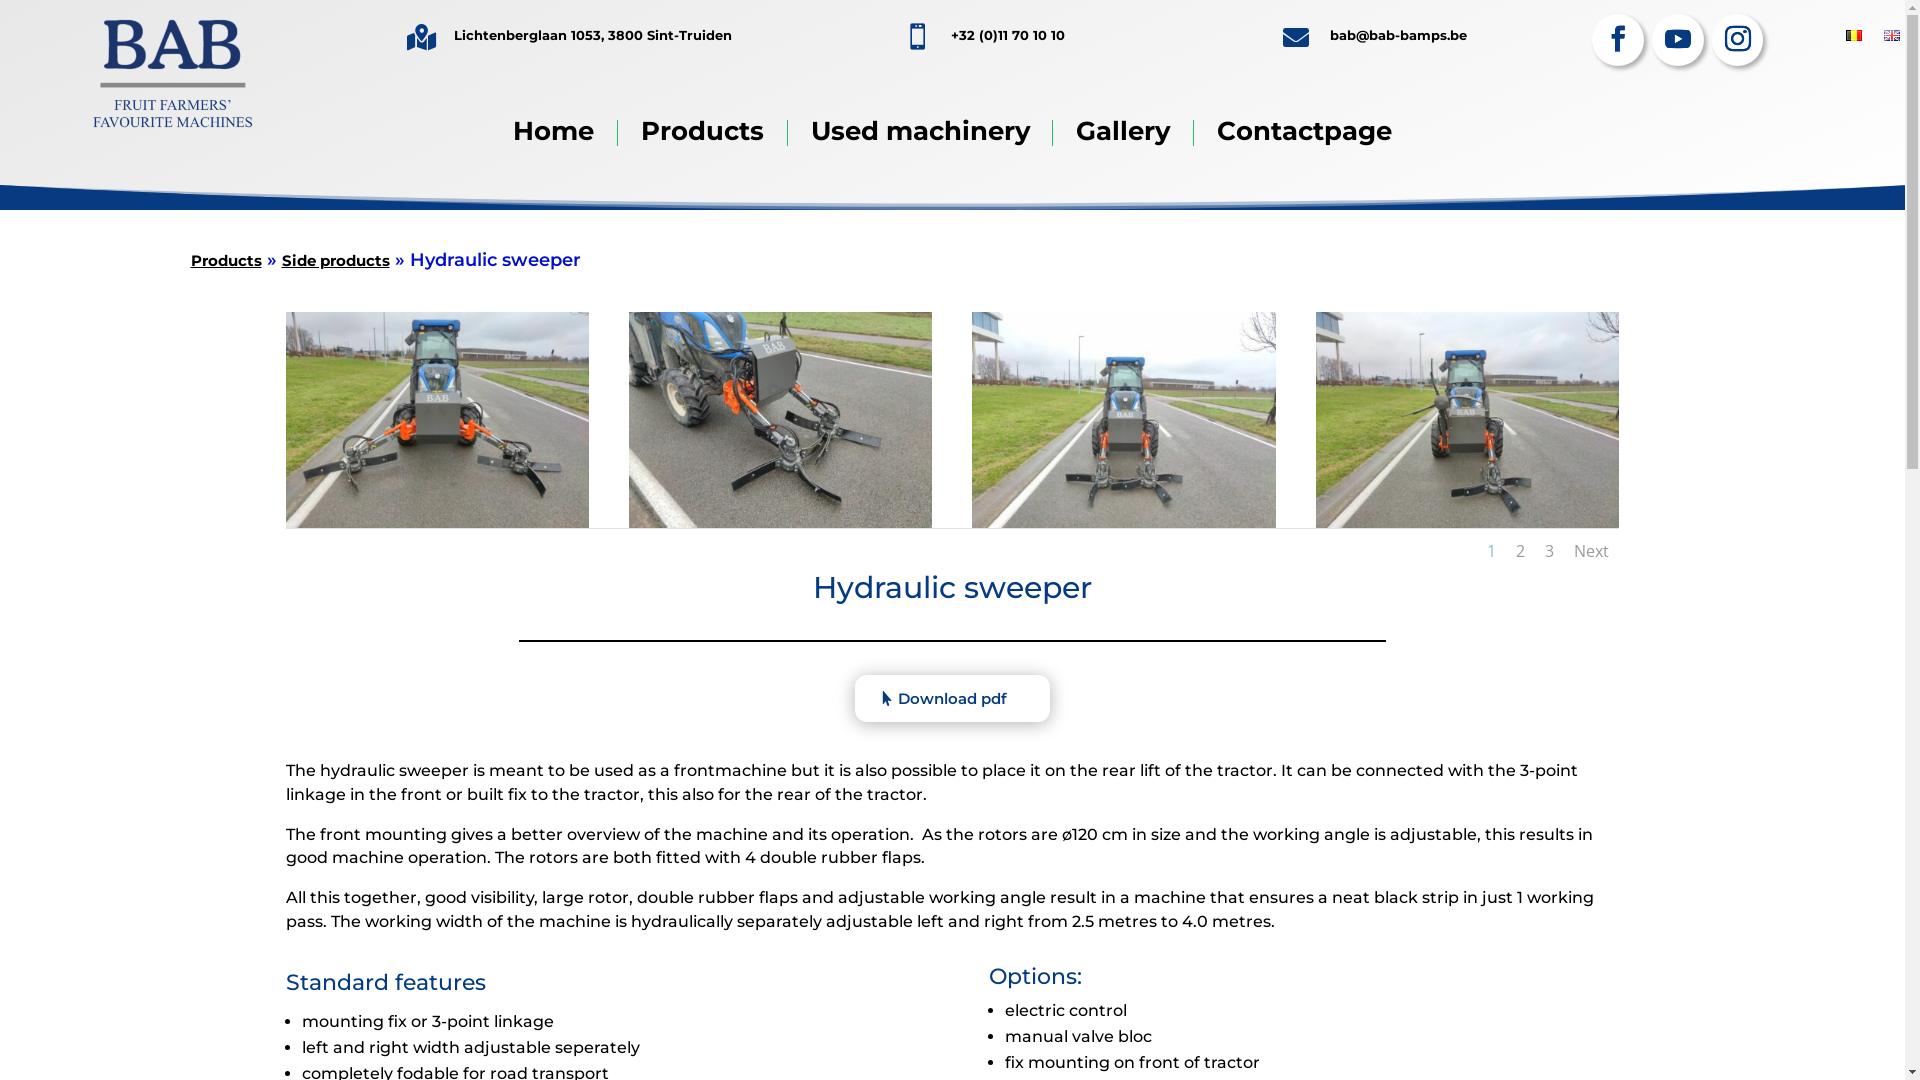  I want to click on Contactpage, so click(1304, 133).